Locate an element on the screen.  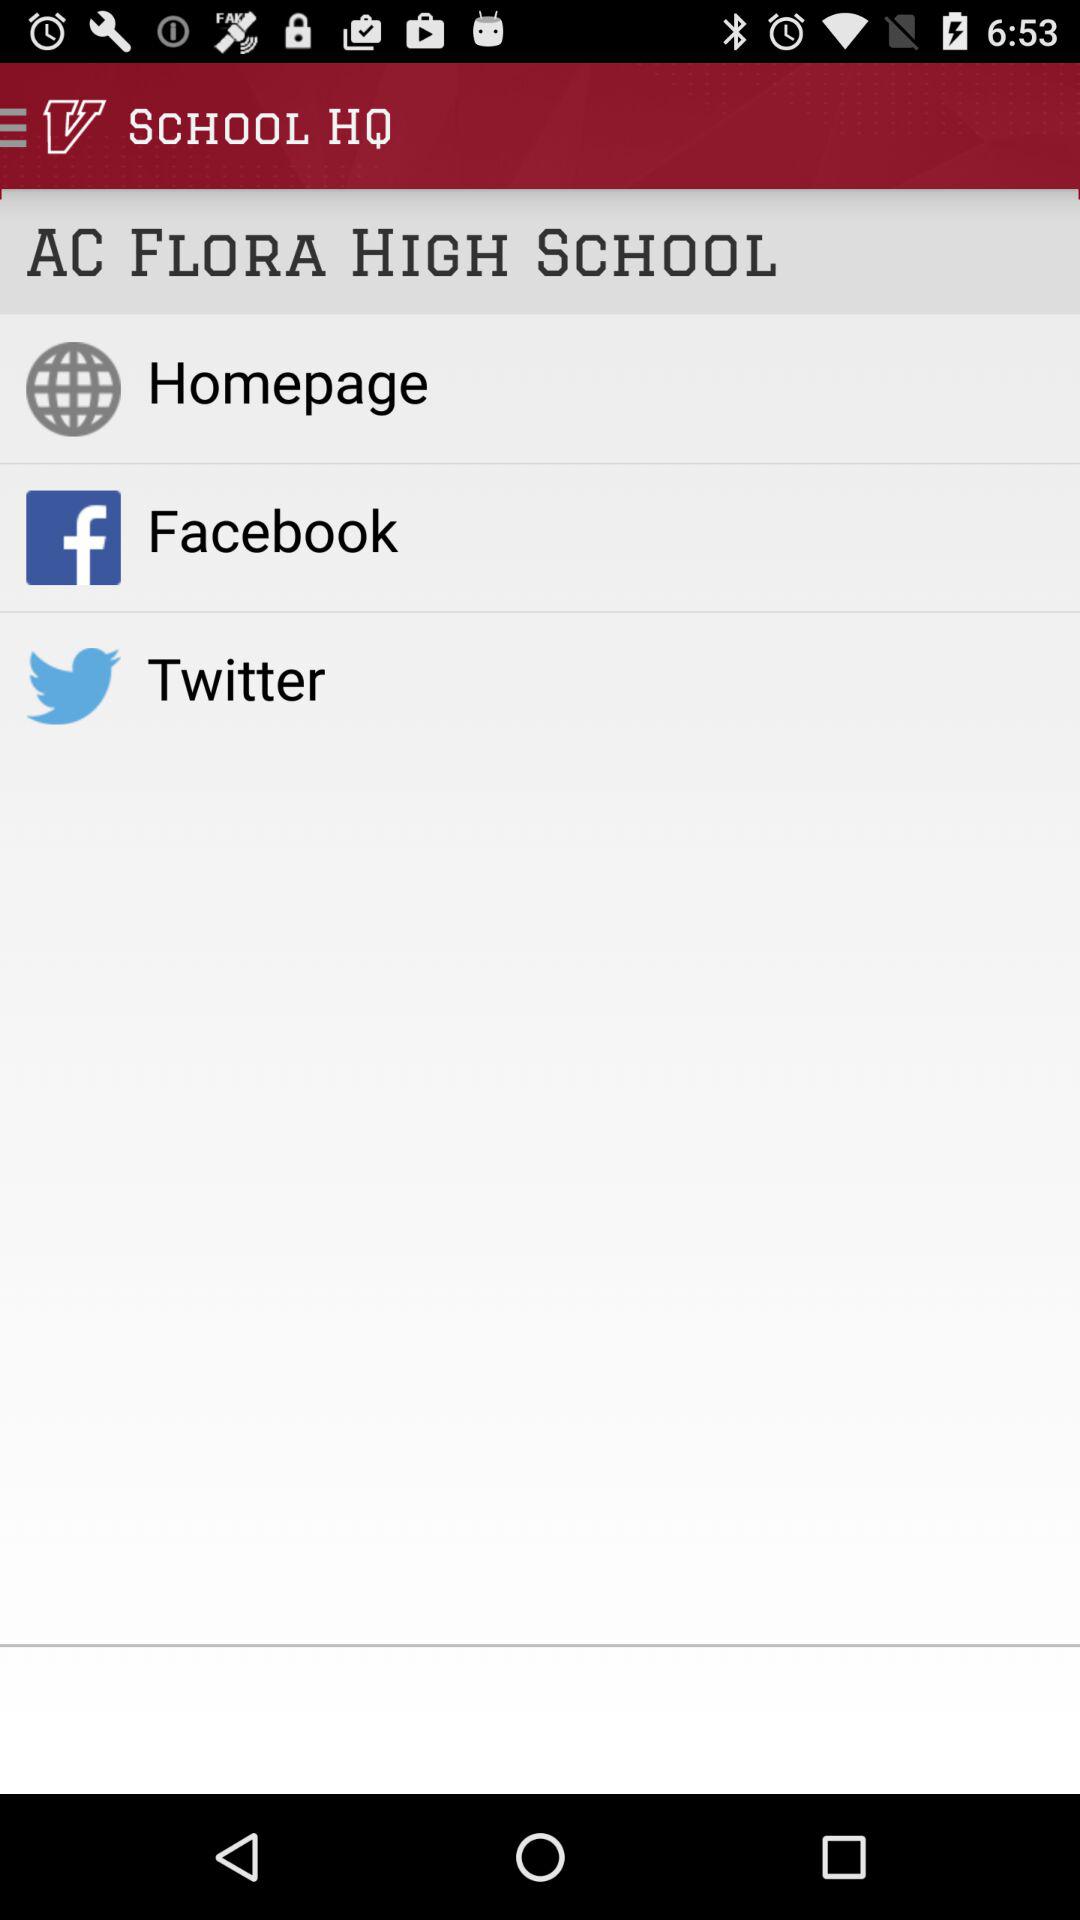
turn on item below ac flora high is located at coordinates (600, 380).